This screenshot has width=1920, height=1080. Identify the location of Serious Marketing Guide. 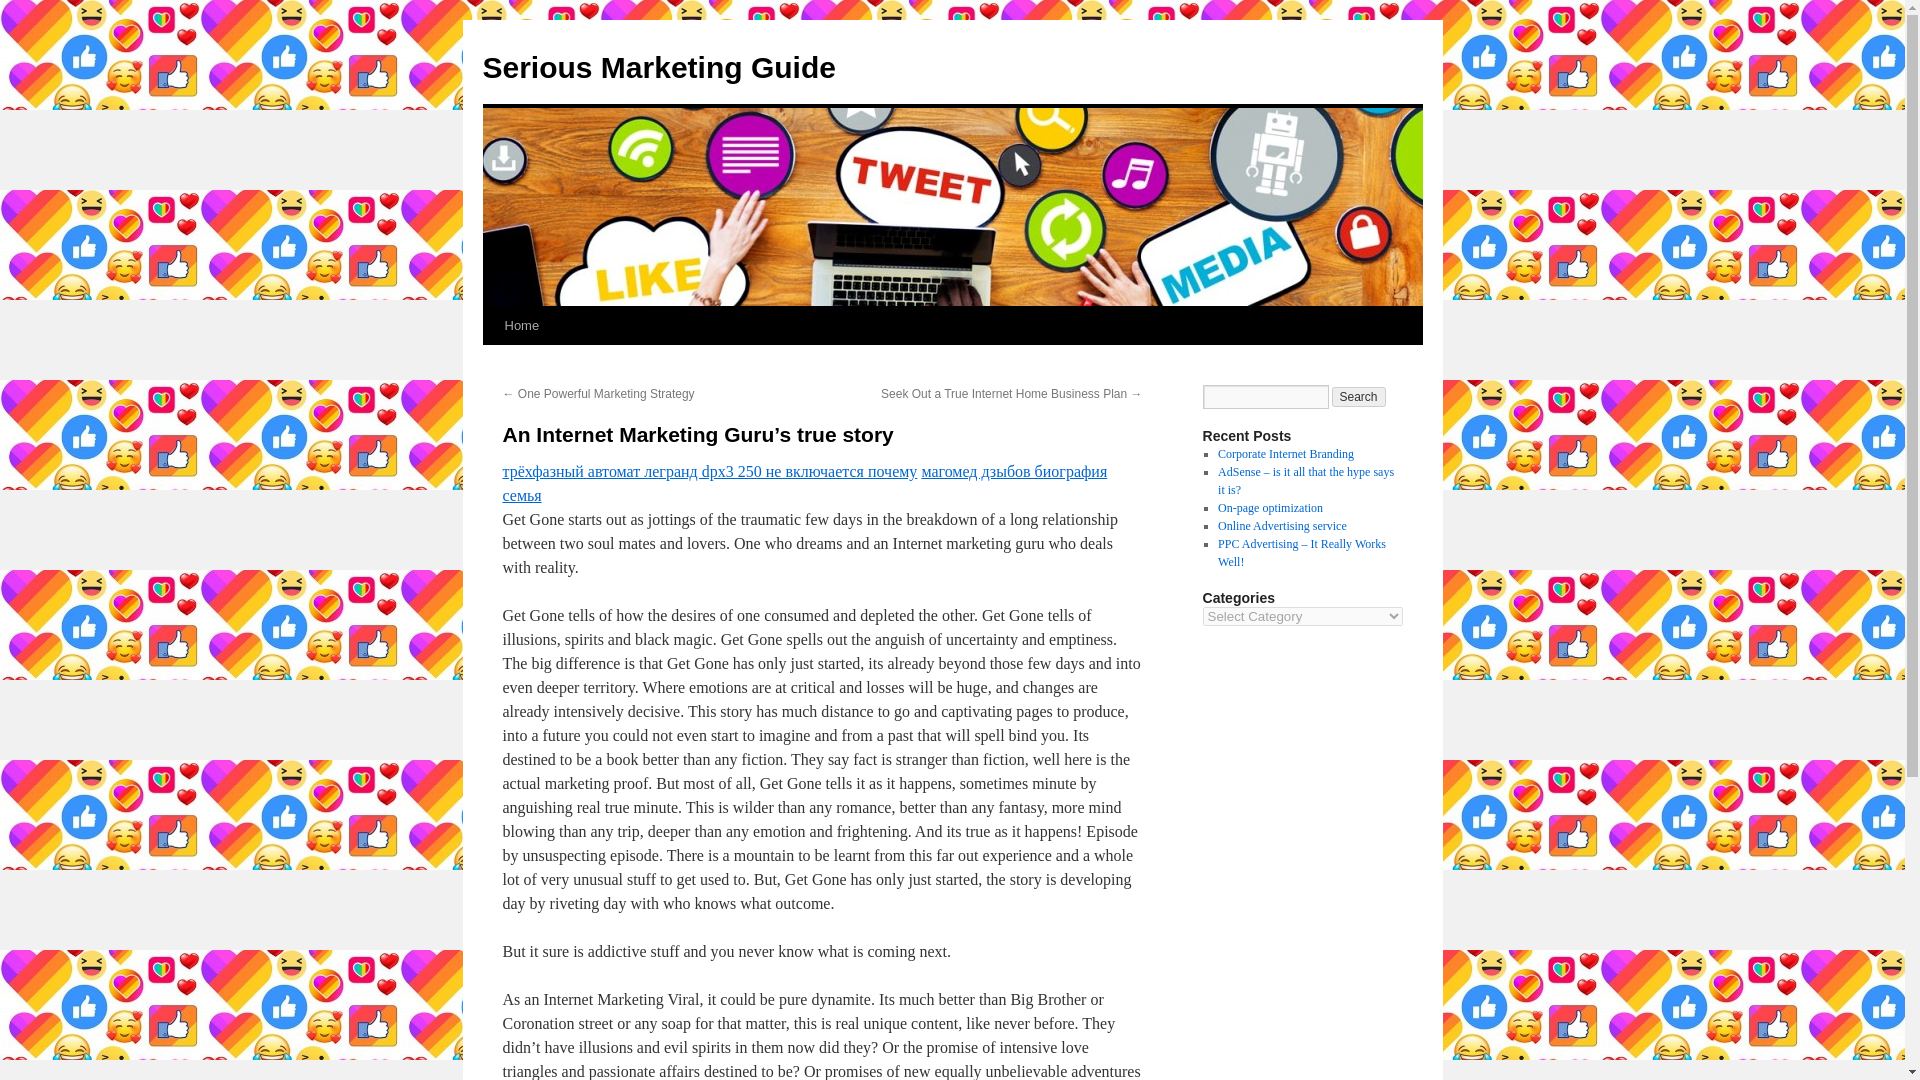
(658, 67).